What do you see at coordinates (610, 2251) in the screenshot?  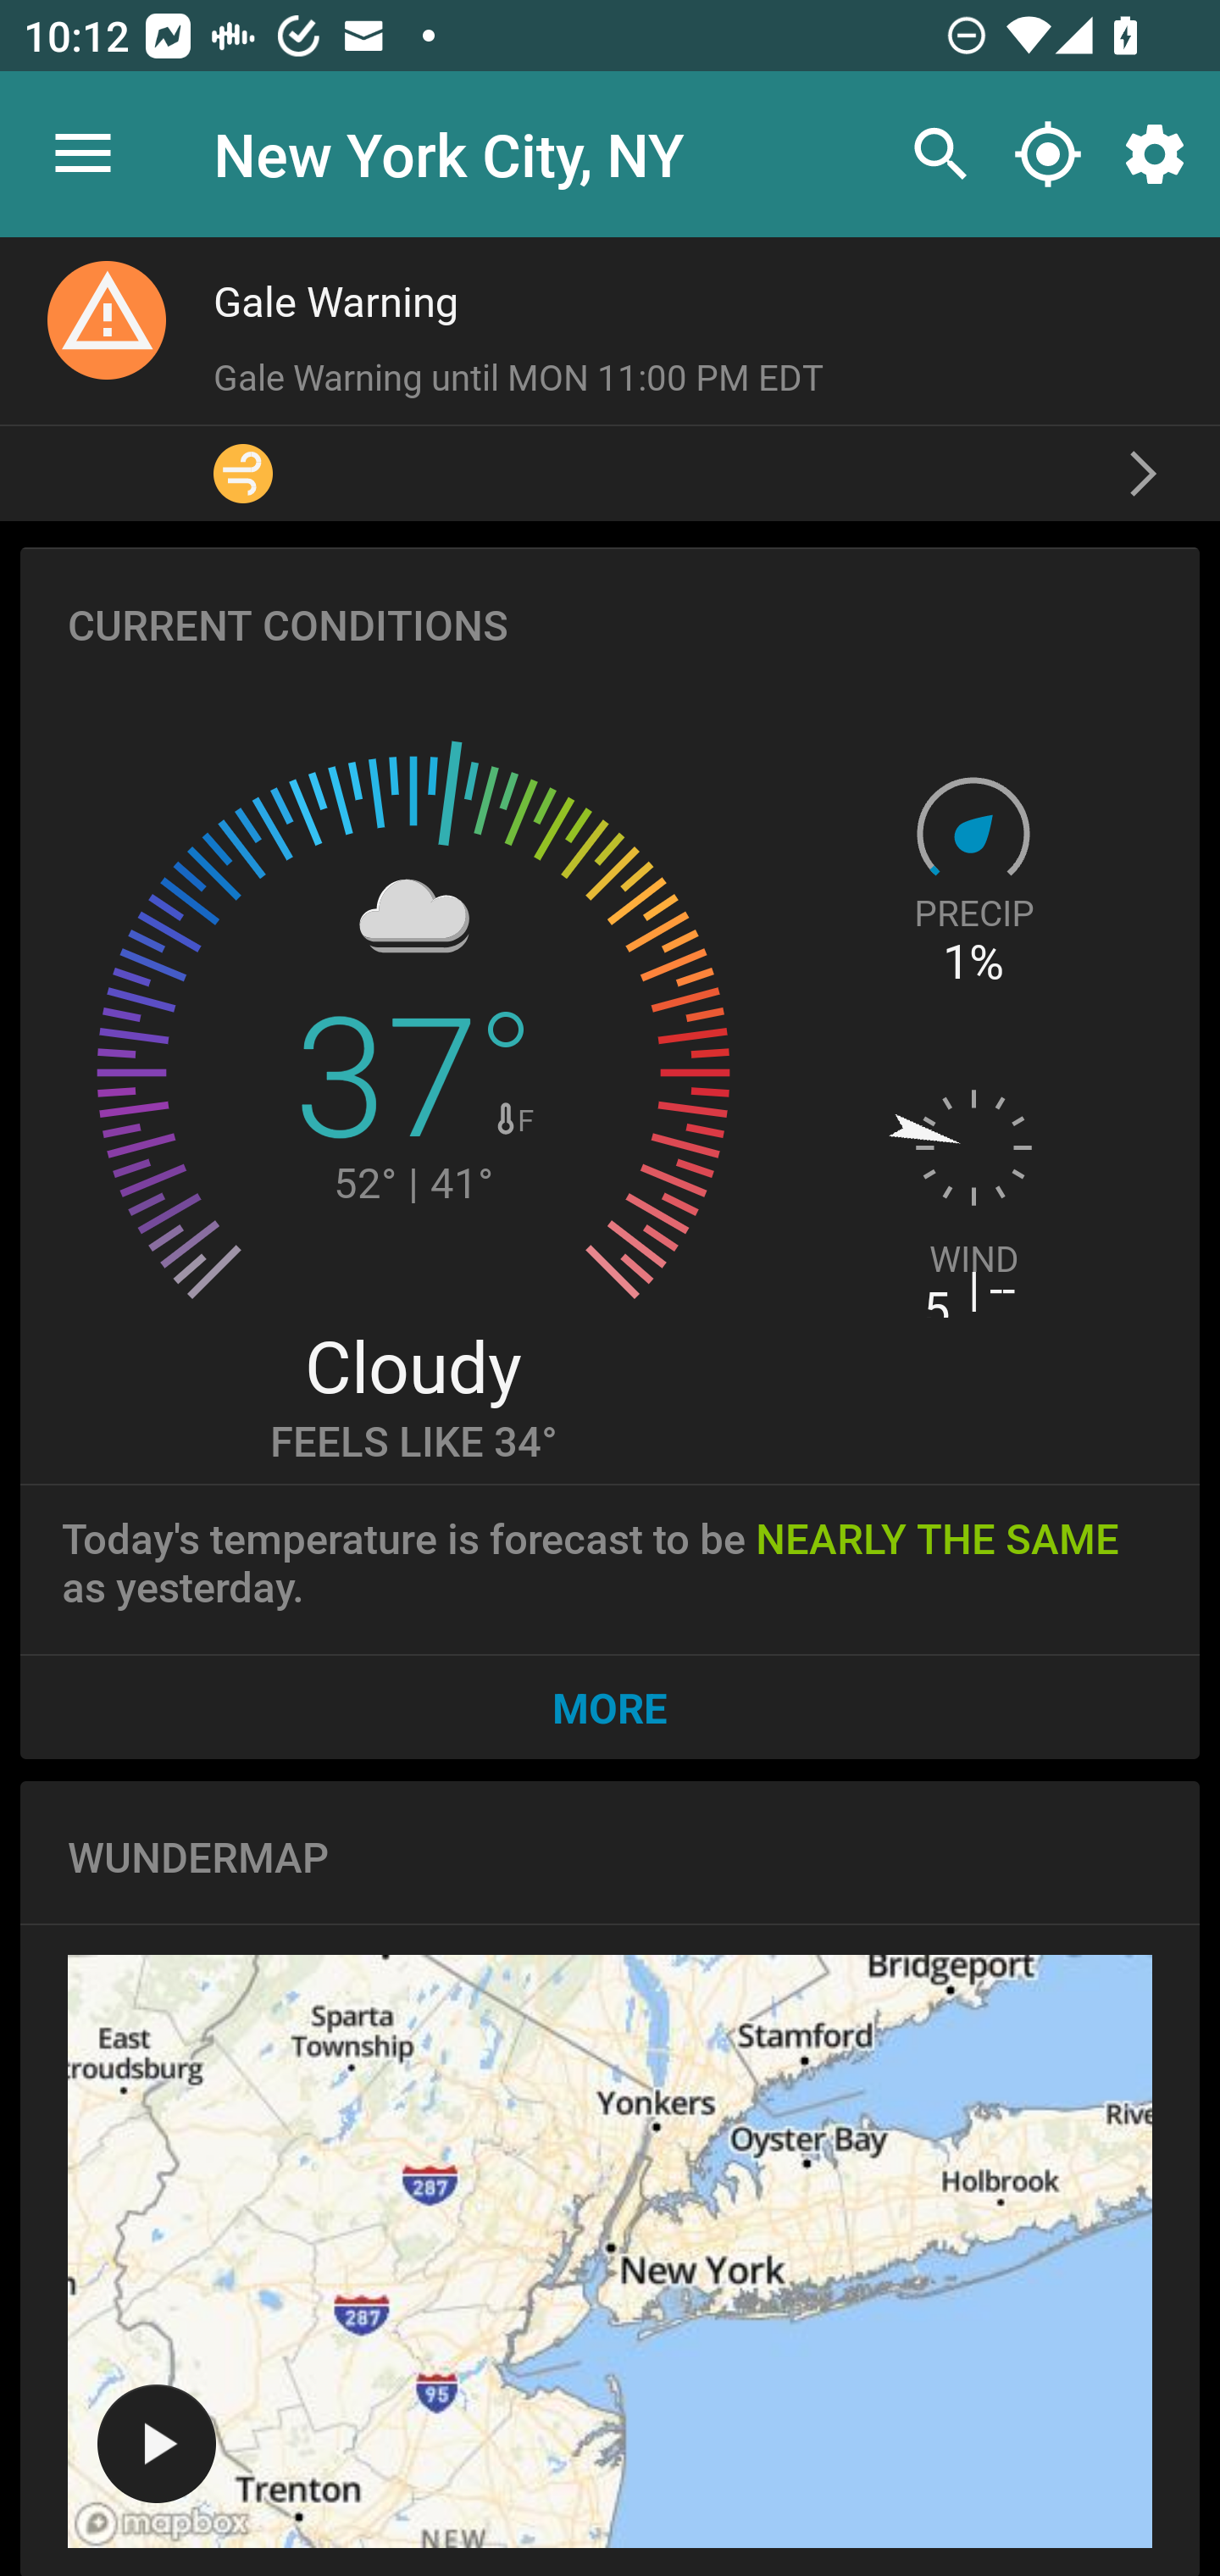 I see `Weather Map` at bounding box center [610, 2251].